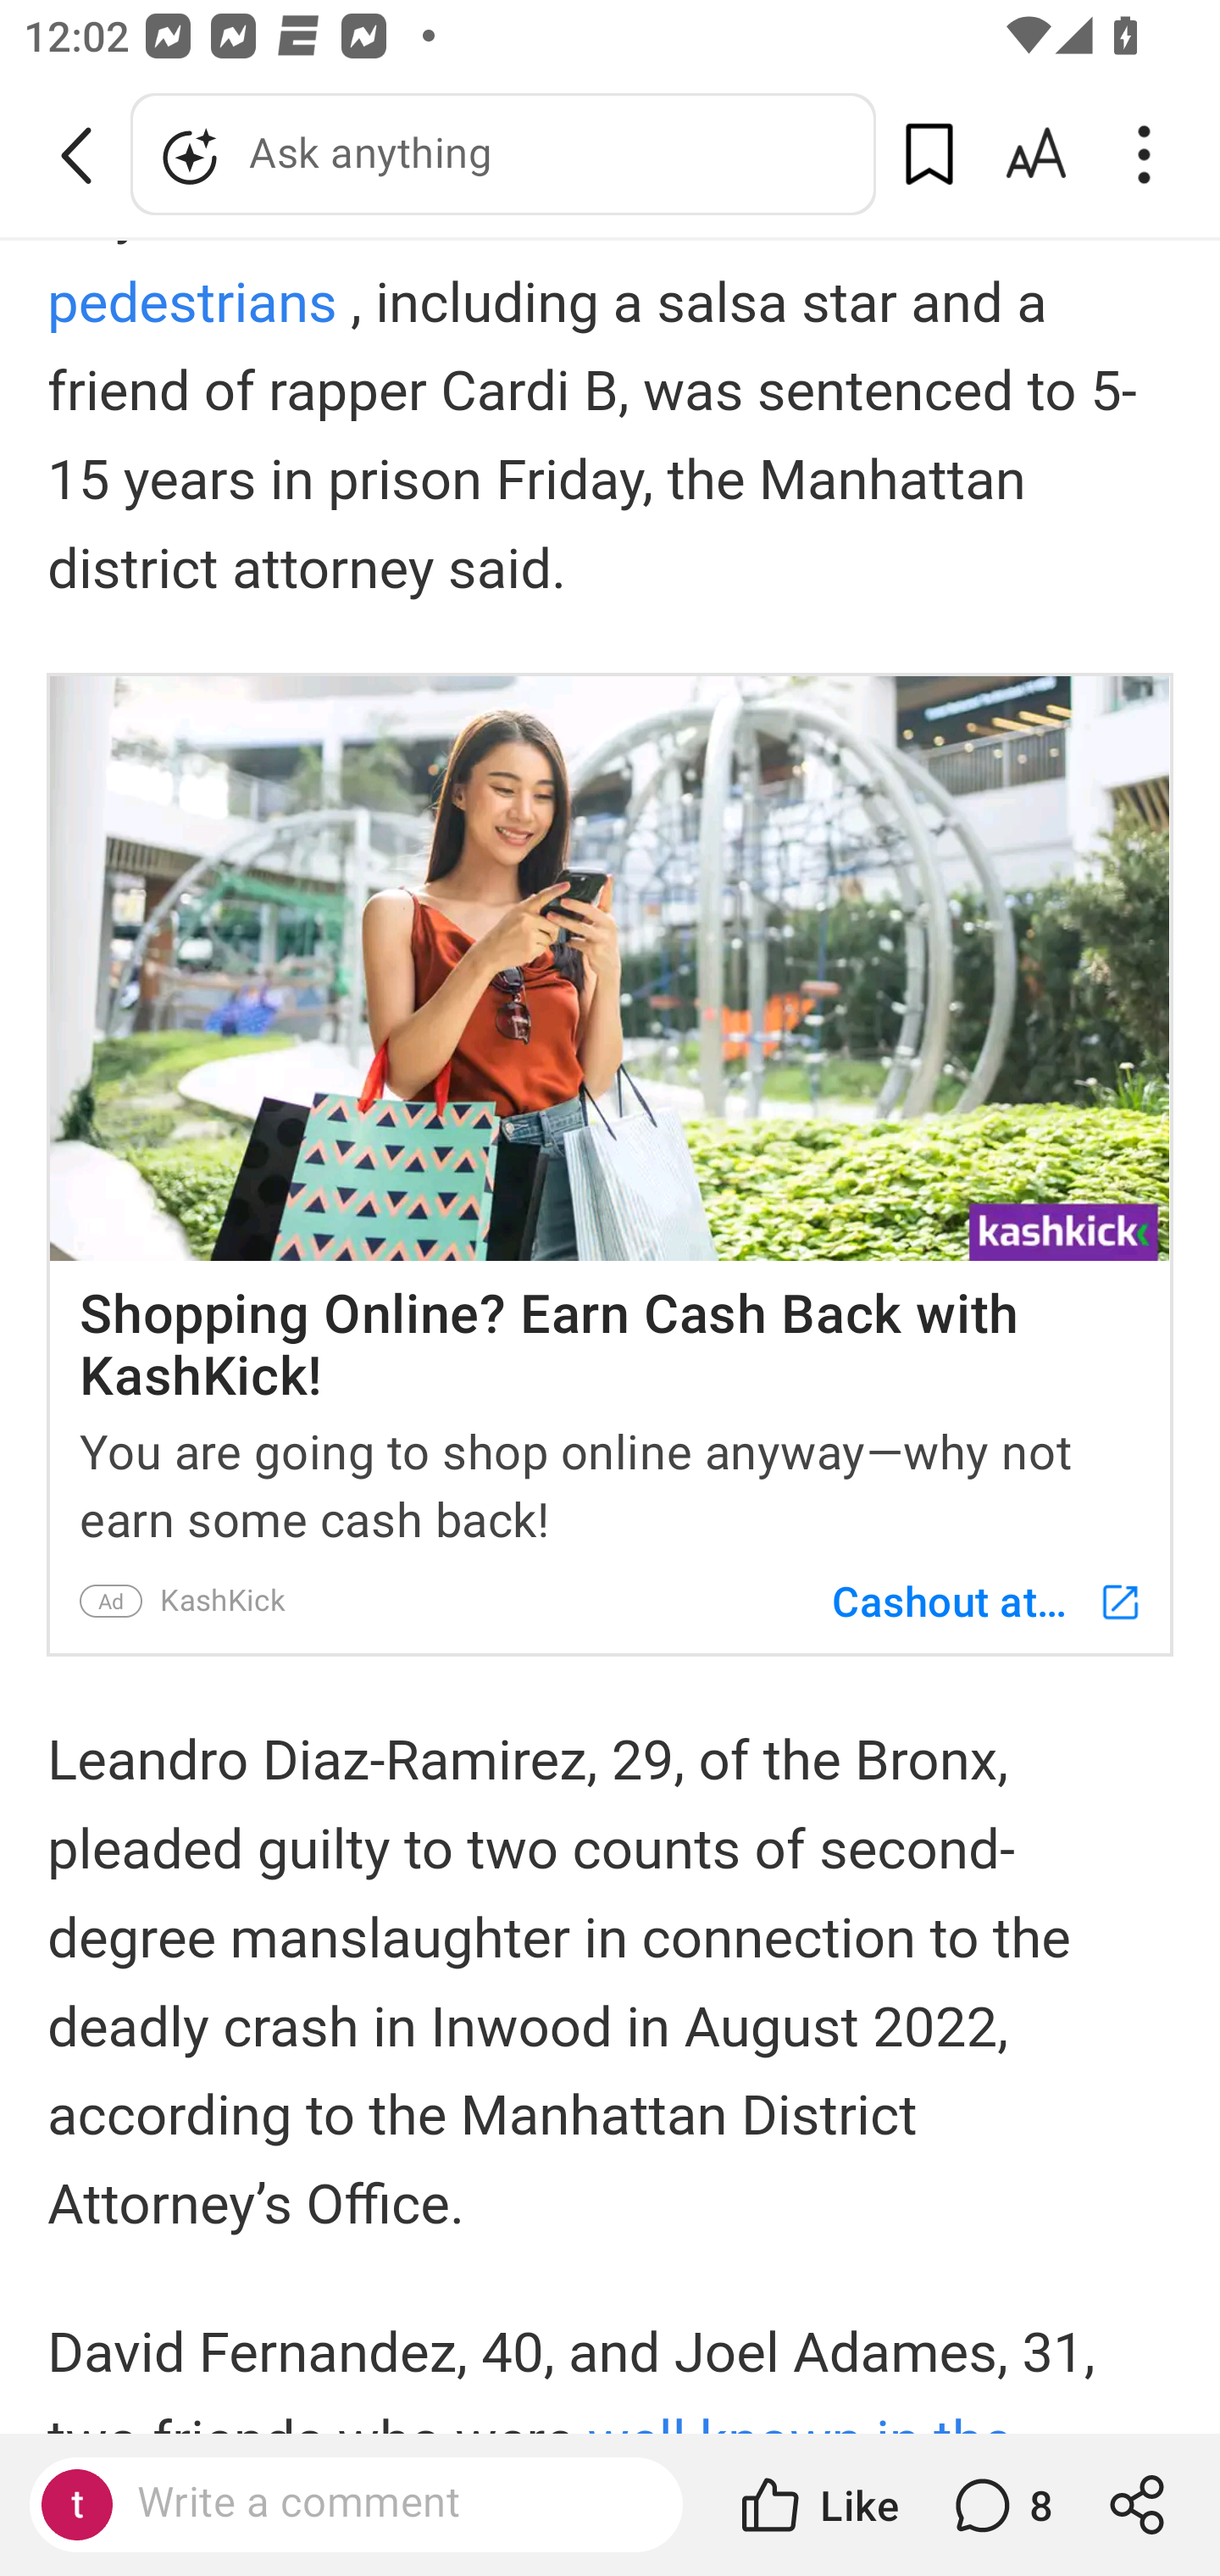 The width and height of the screenshot is (1220, 2576). Describe the element at coordinates (610, 1334) in the screenshot. I see `Shopping Online? Earn Cash Back with KashKick!` at that location.